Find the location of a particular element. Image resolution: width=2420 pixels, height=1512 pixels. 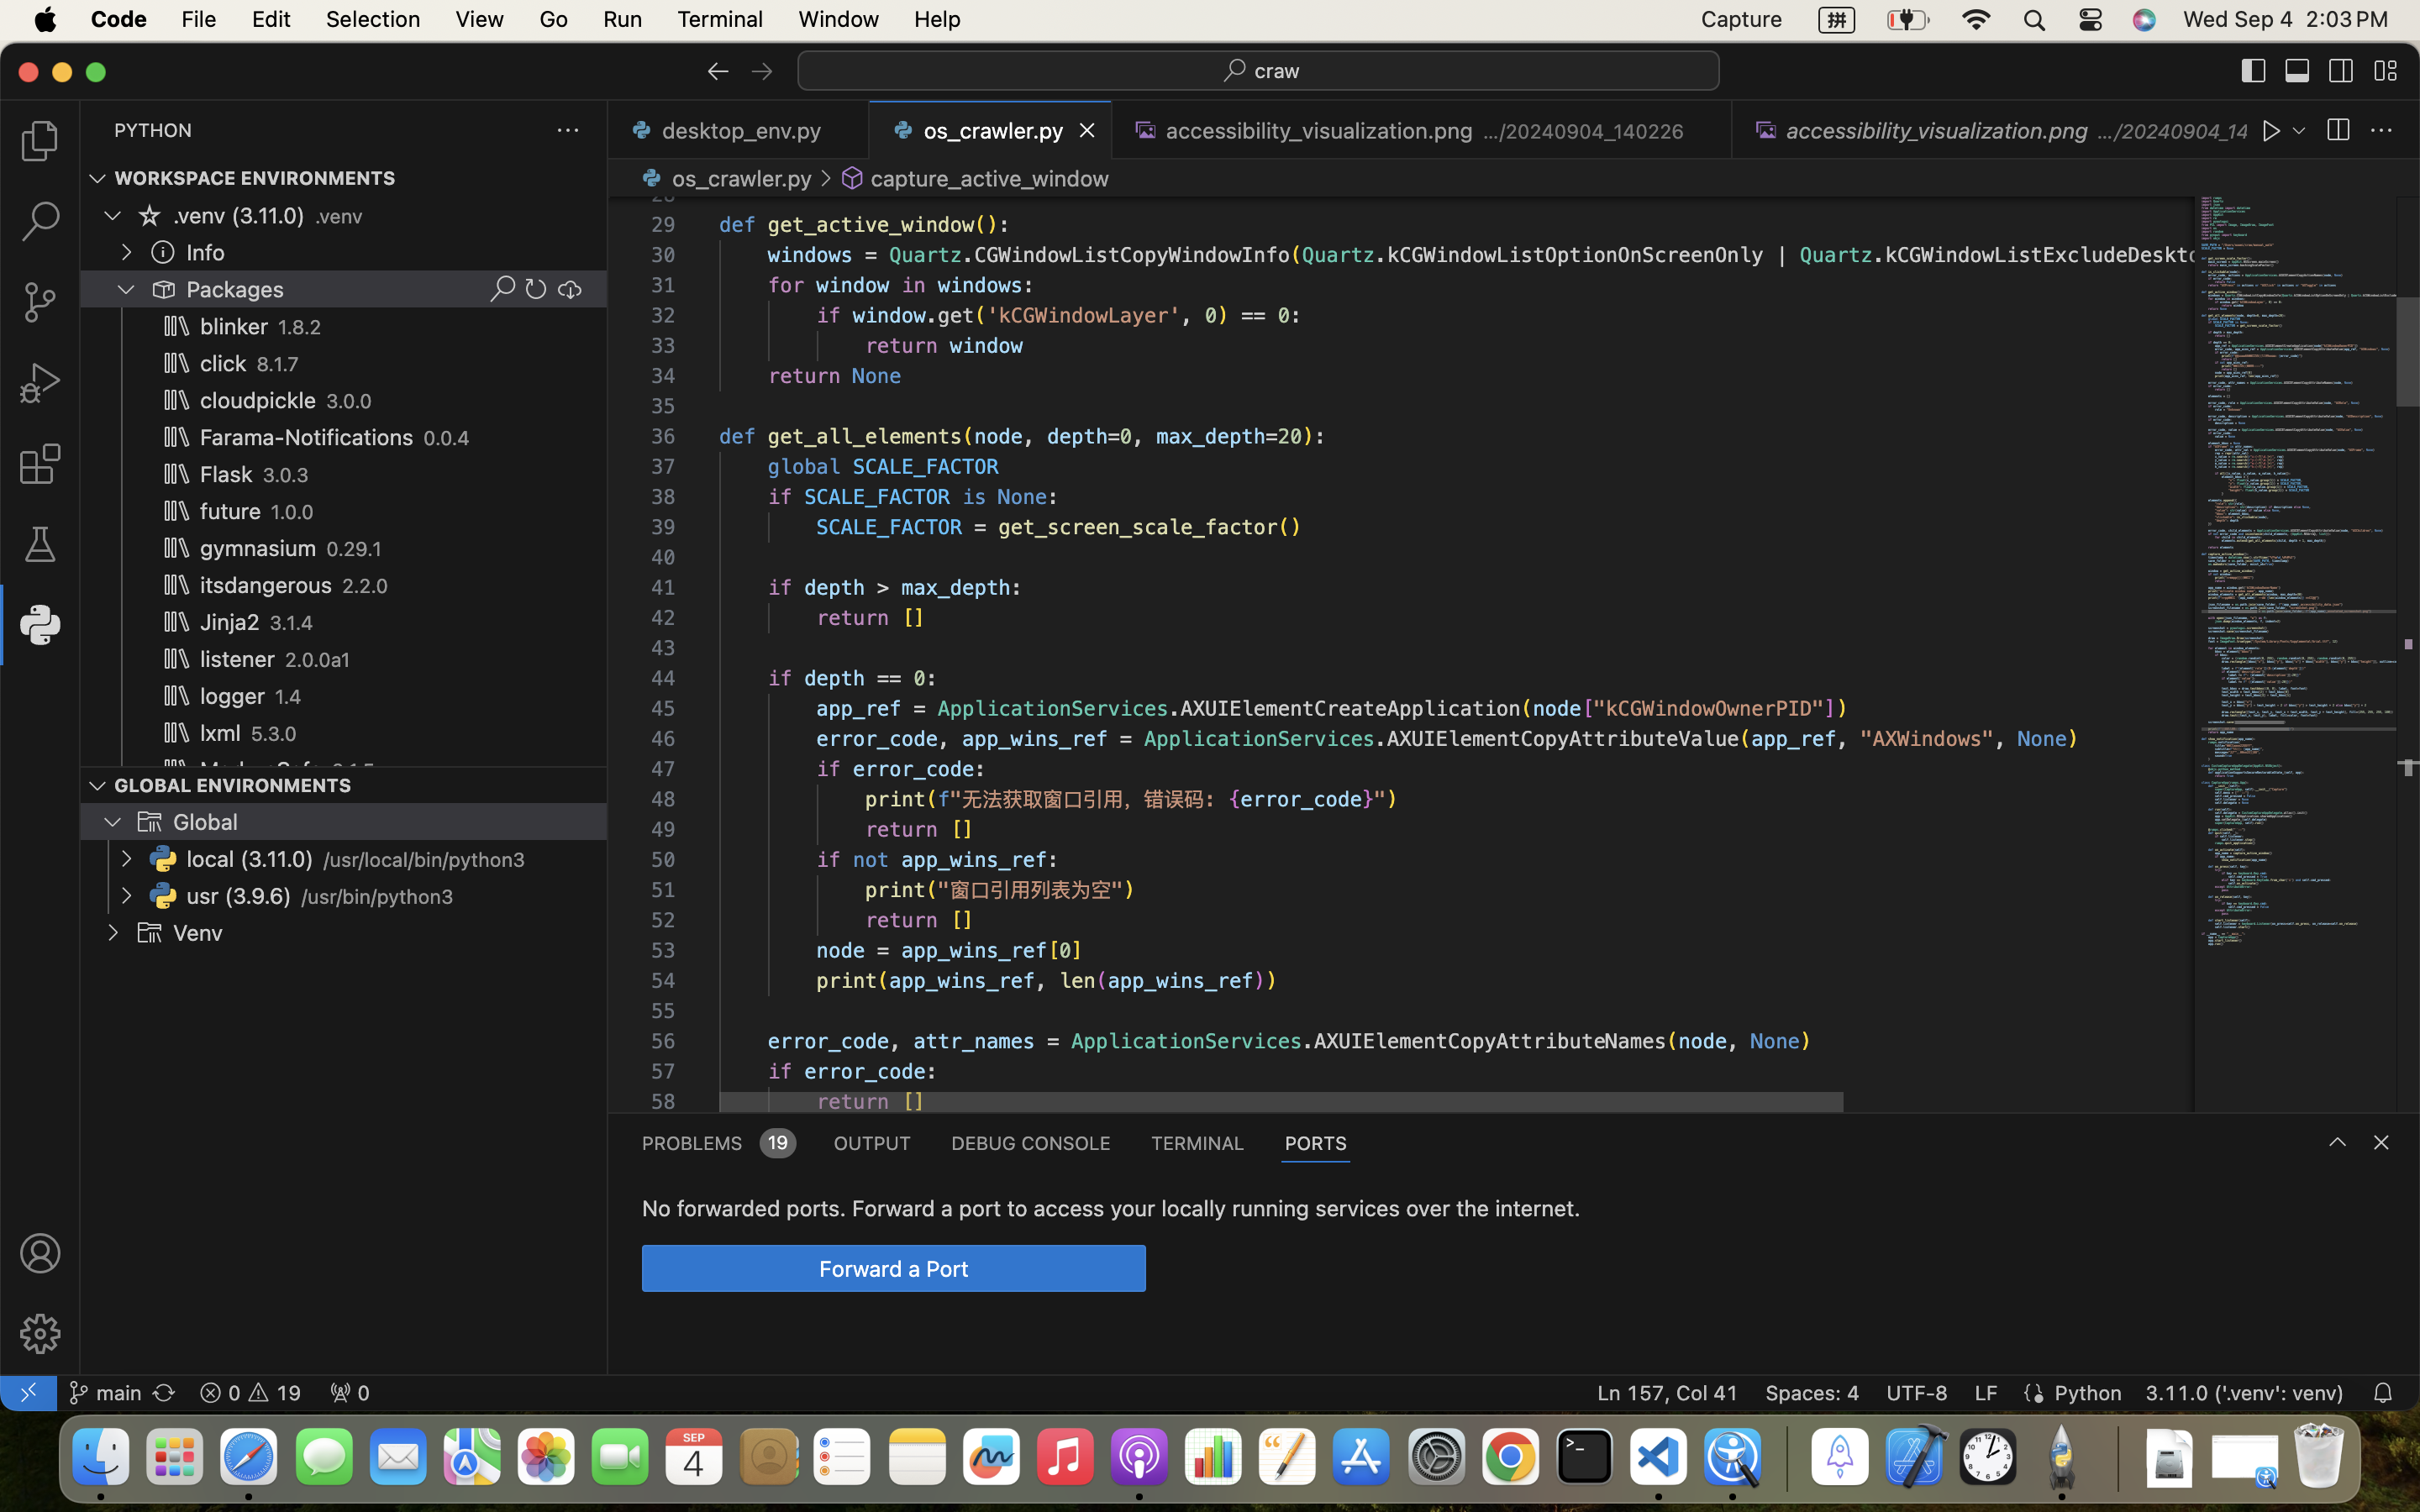

0  is located at coordinates (40, 544).